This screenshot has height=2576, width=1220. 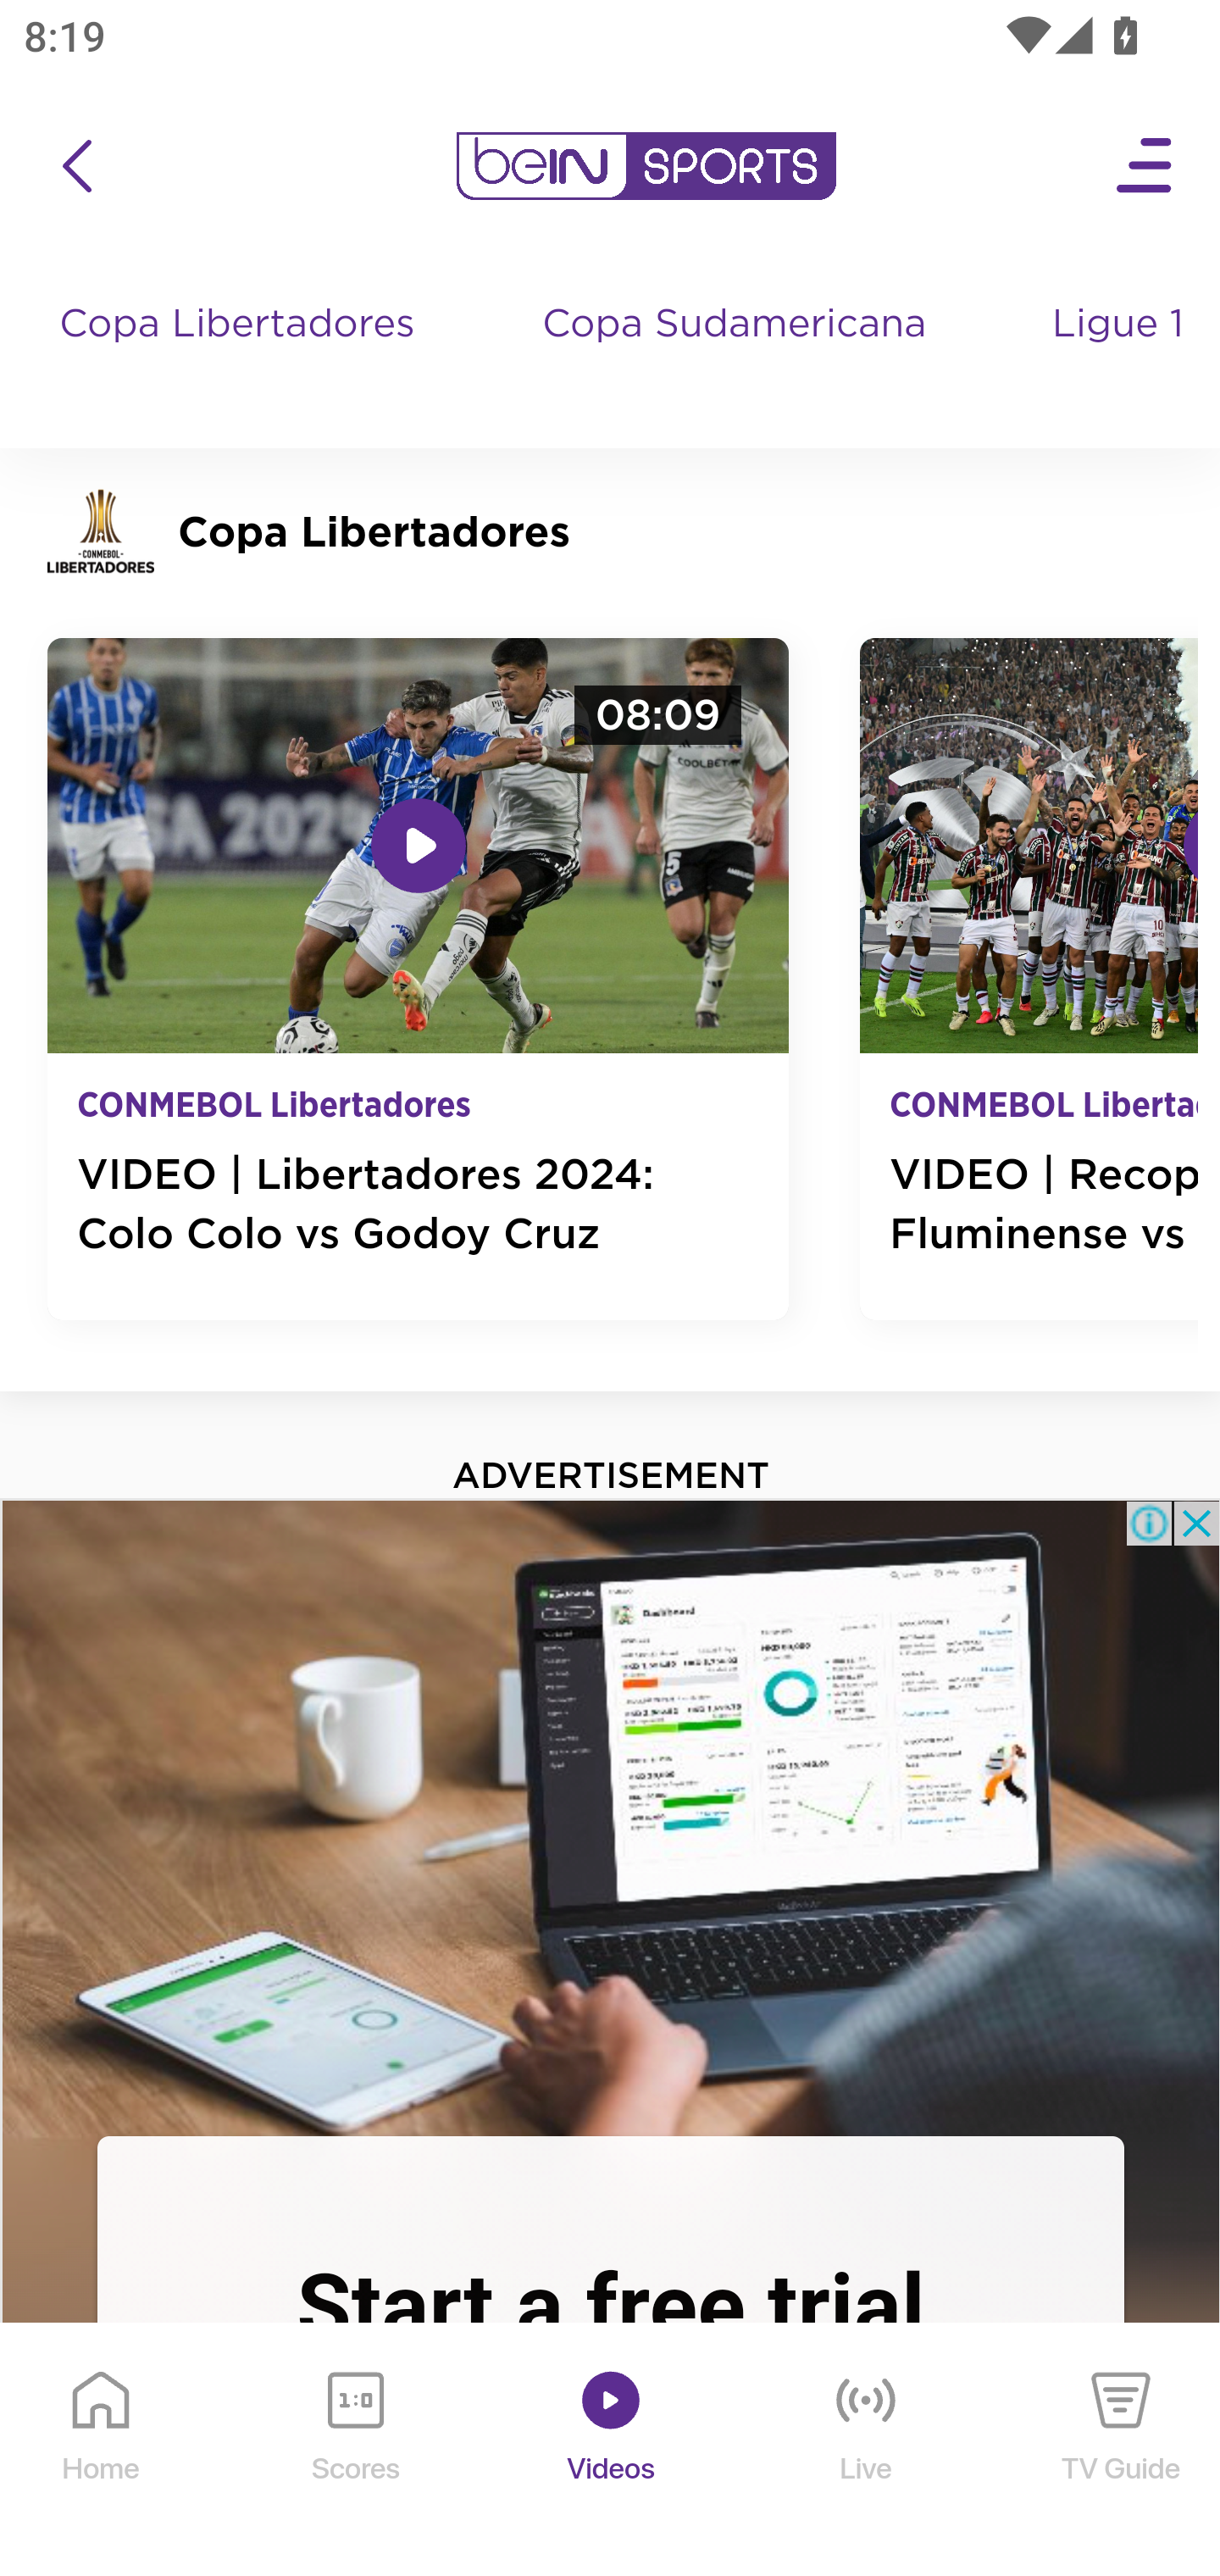 What do you see at coordinates (241, 356) in the screenshot?
I see `Copa Libertadores` at bounding box center [241, 356].